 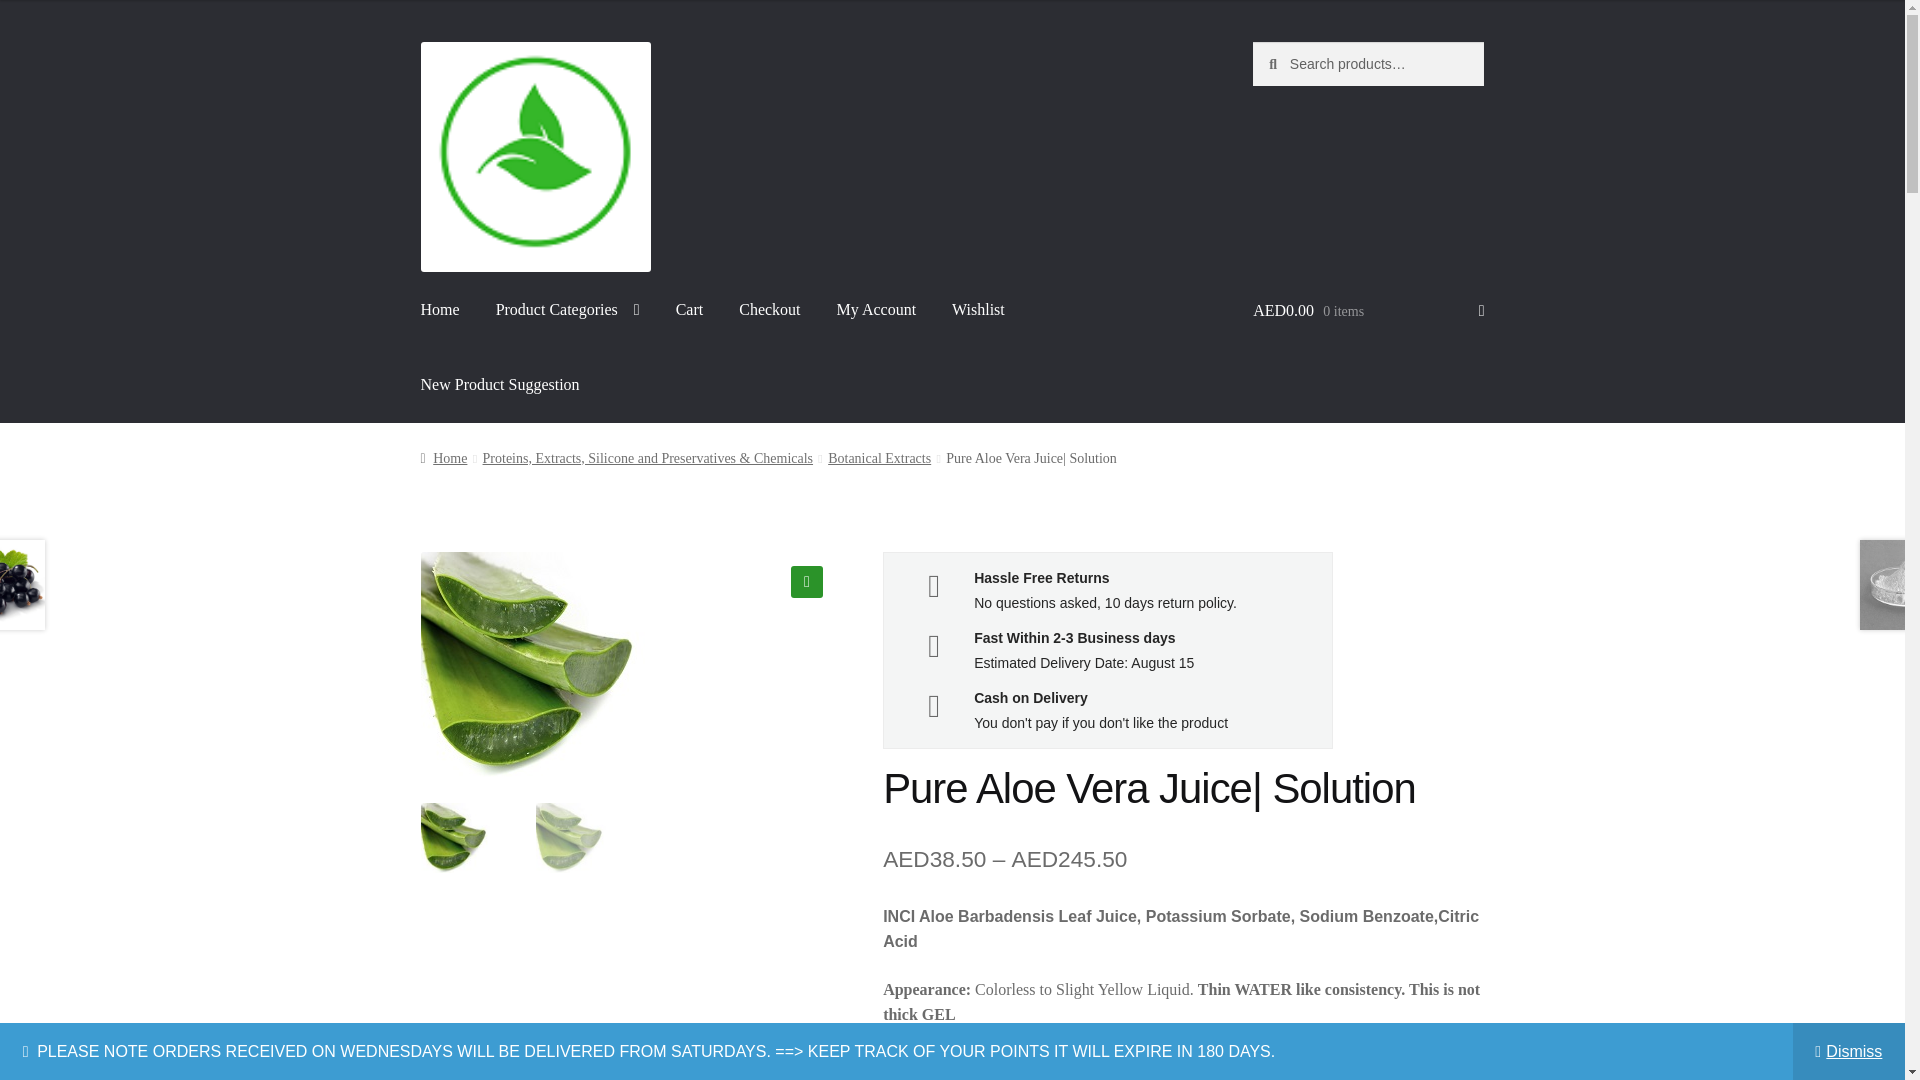 I want to click on Aloe Vera Gel, so click(x=949, y=664).